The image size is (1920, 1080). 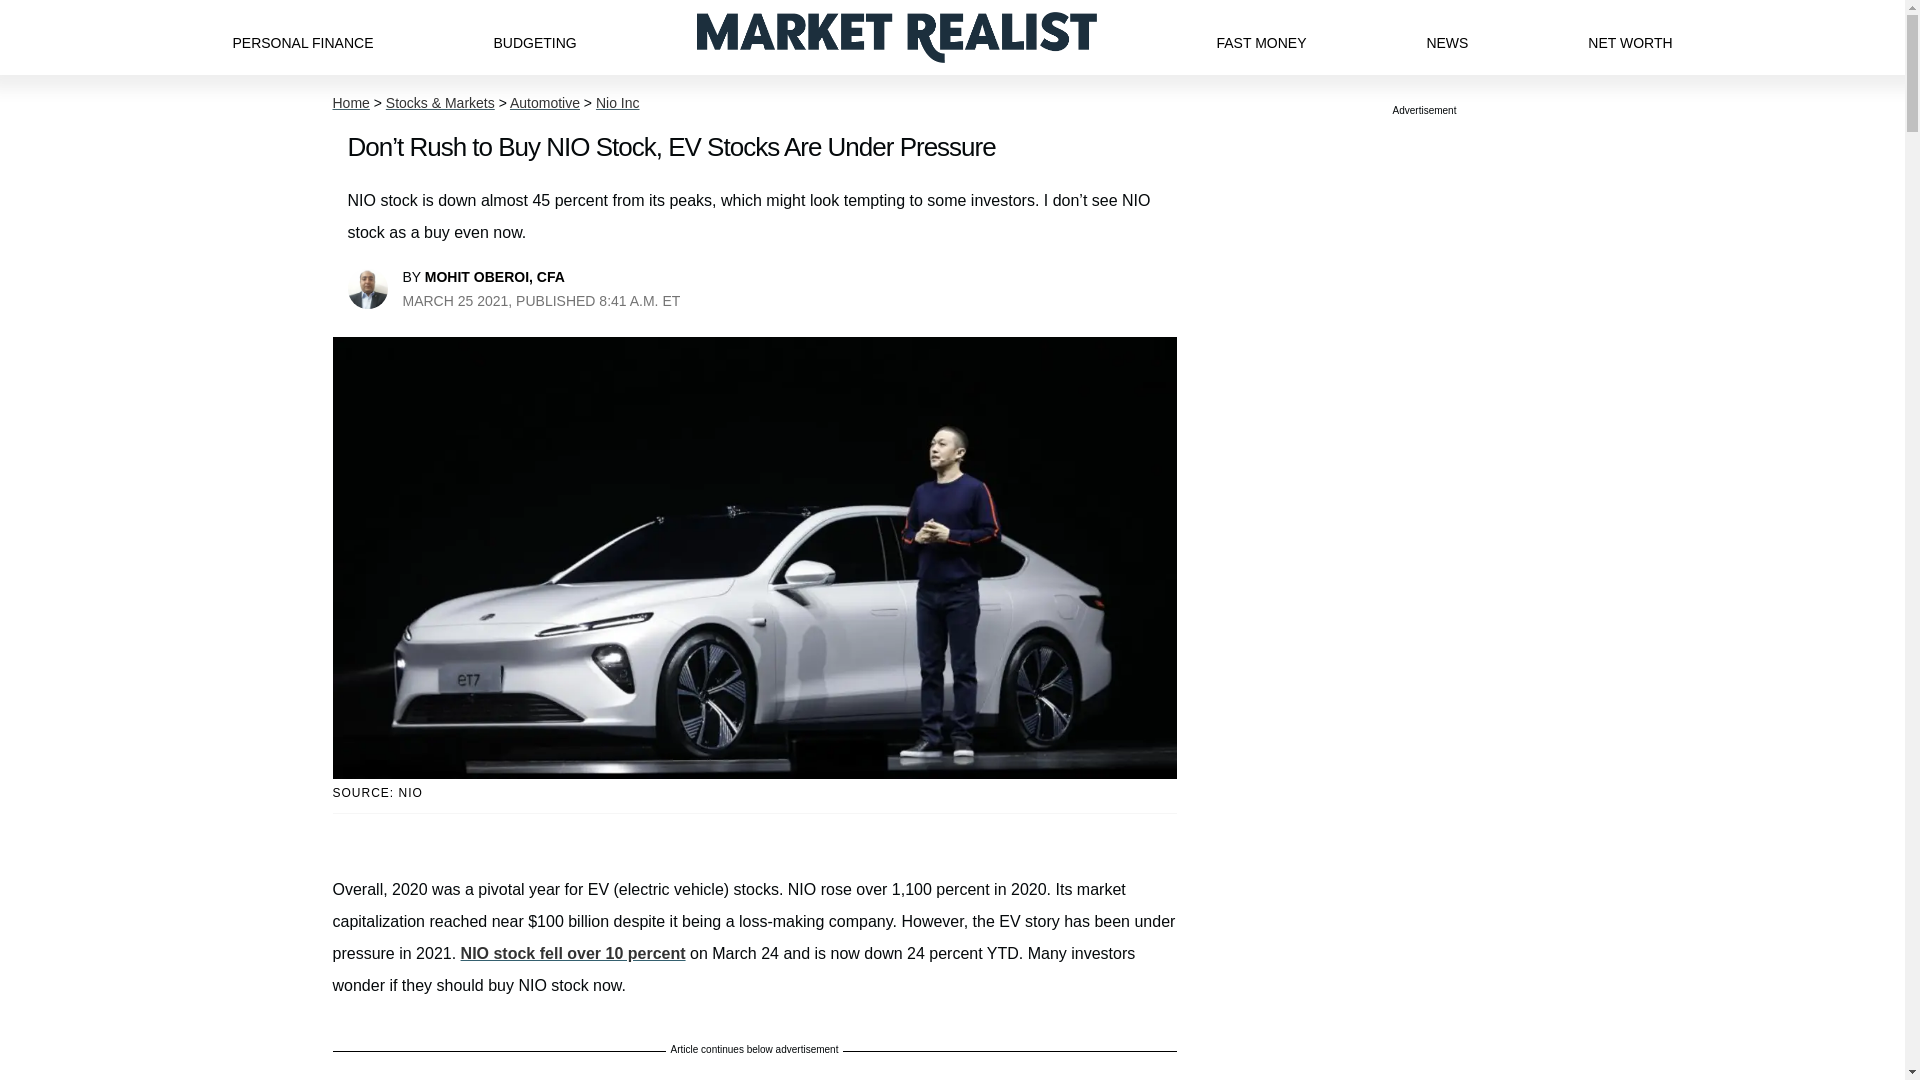 I want to click on SOURCE: NIO, so click(x=754, y=794).